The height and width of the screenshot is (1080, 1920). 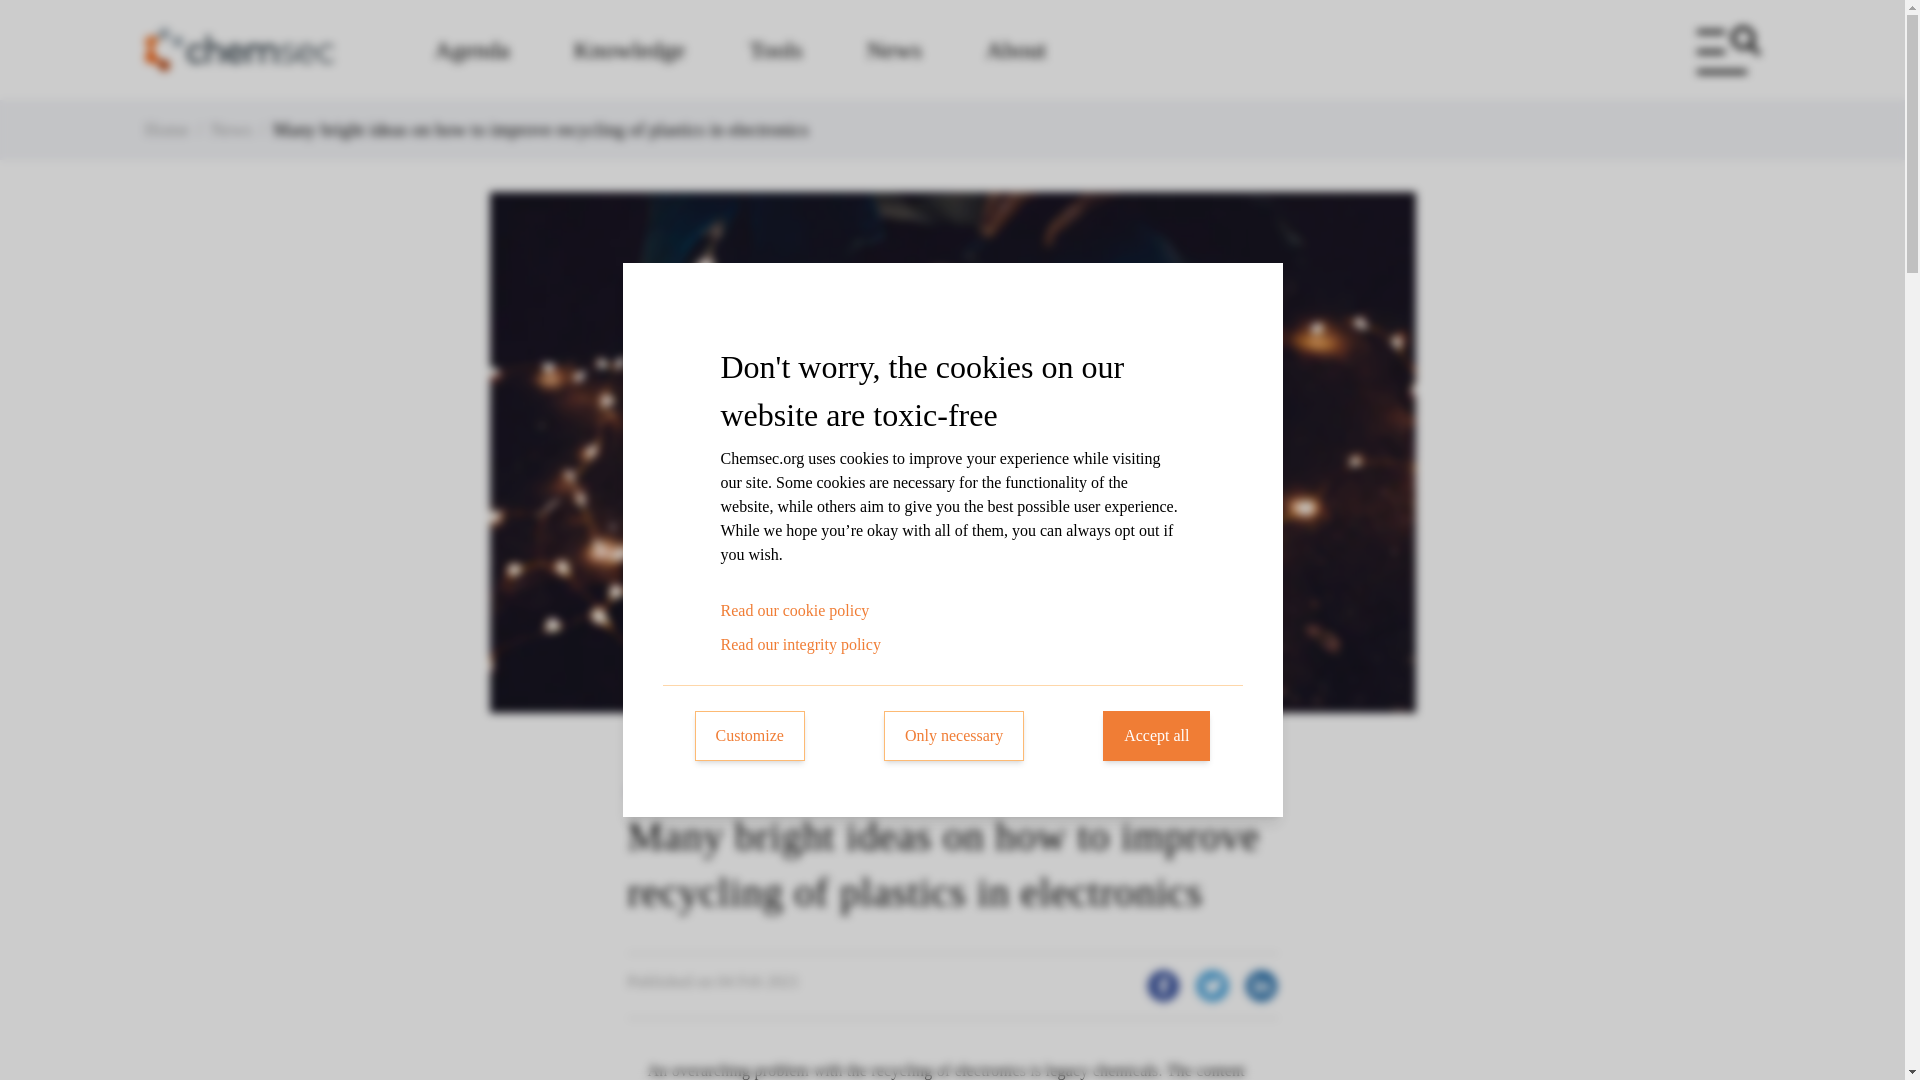 What do you see at coordinates (748, 736) in the screenshot?
I see `Customize` at bounding box center [748, 736].